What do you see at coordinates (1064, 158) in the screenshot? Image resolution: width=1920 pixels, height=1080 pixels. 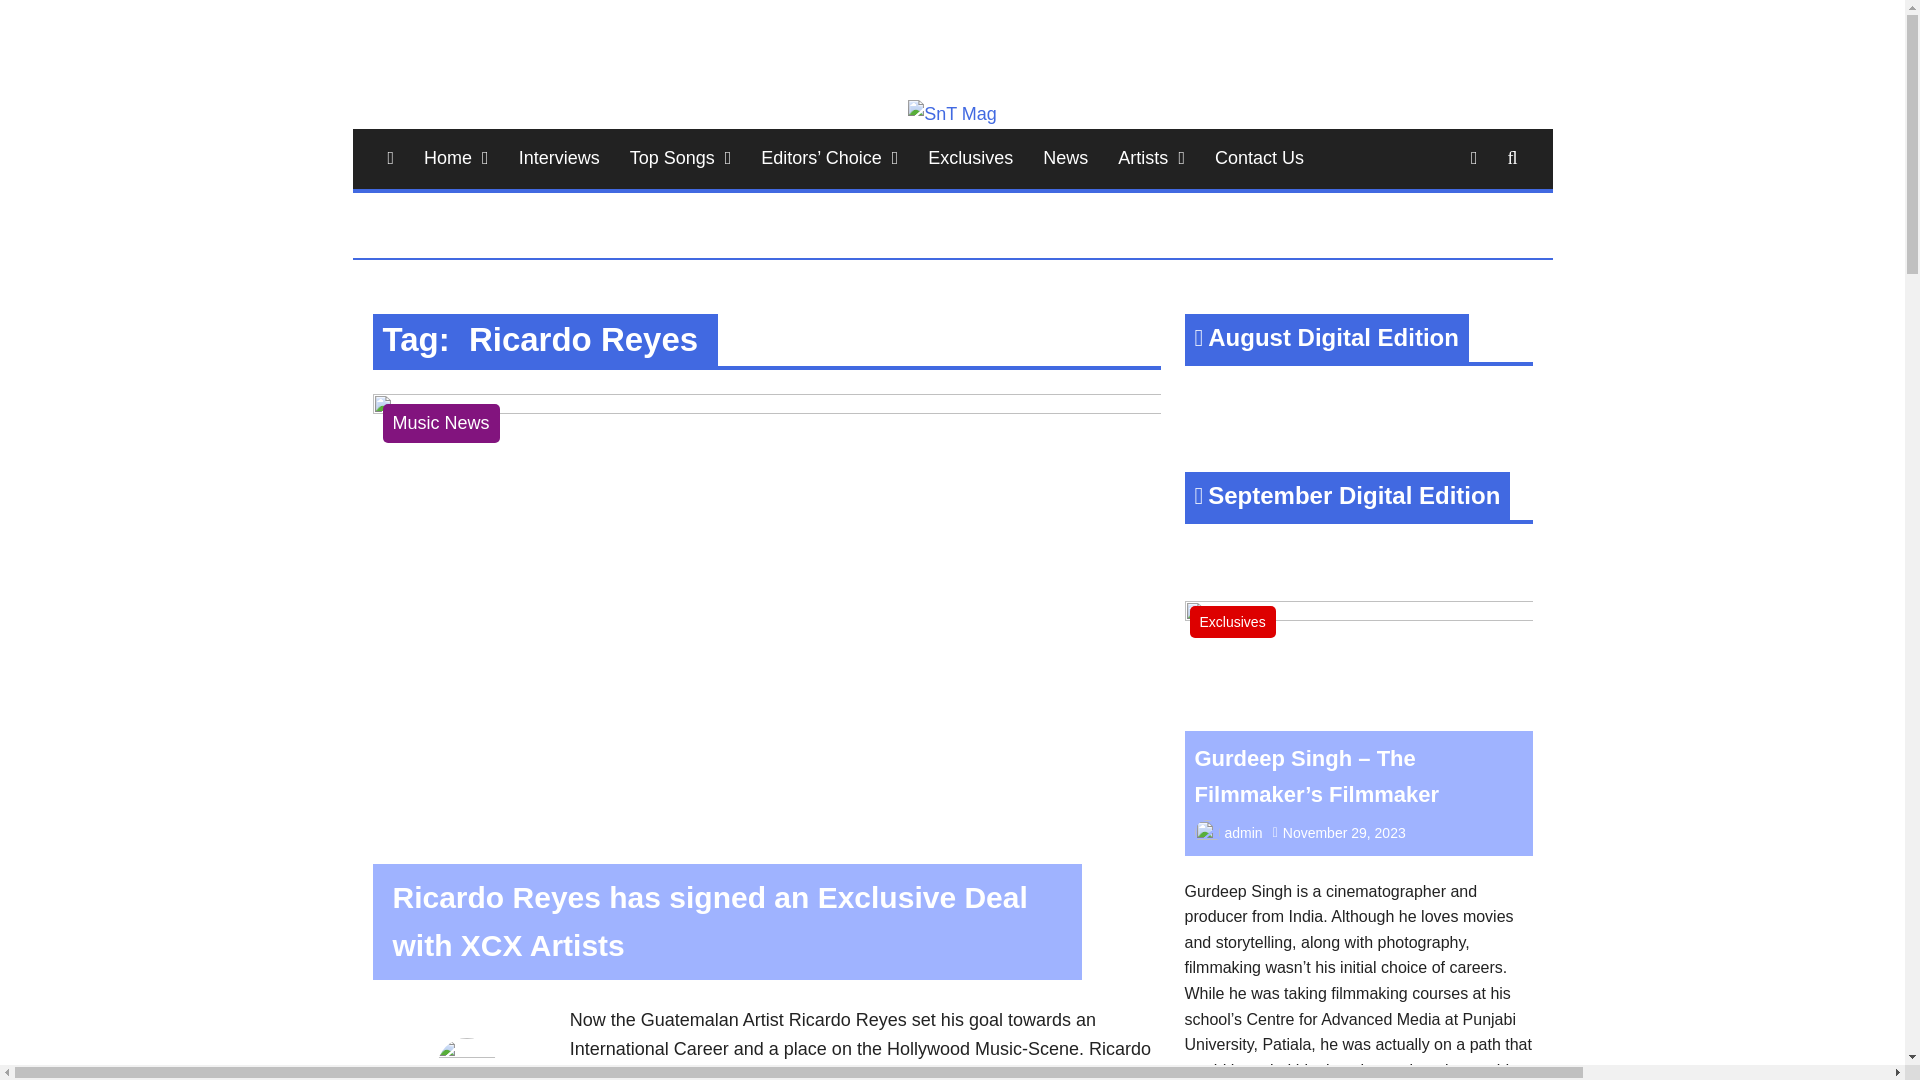 I see `News` at bounding box center [1064, 158].